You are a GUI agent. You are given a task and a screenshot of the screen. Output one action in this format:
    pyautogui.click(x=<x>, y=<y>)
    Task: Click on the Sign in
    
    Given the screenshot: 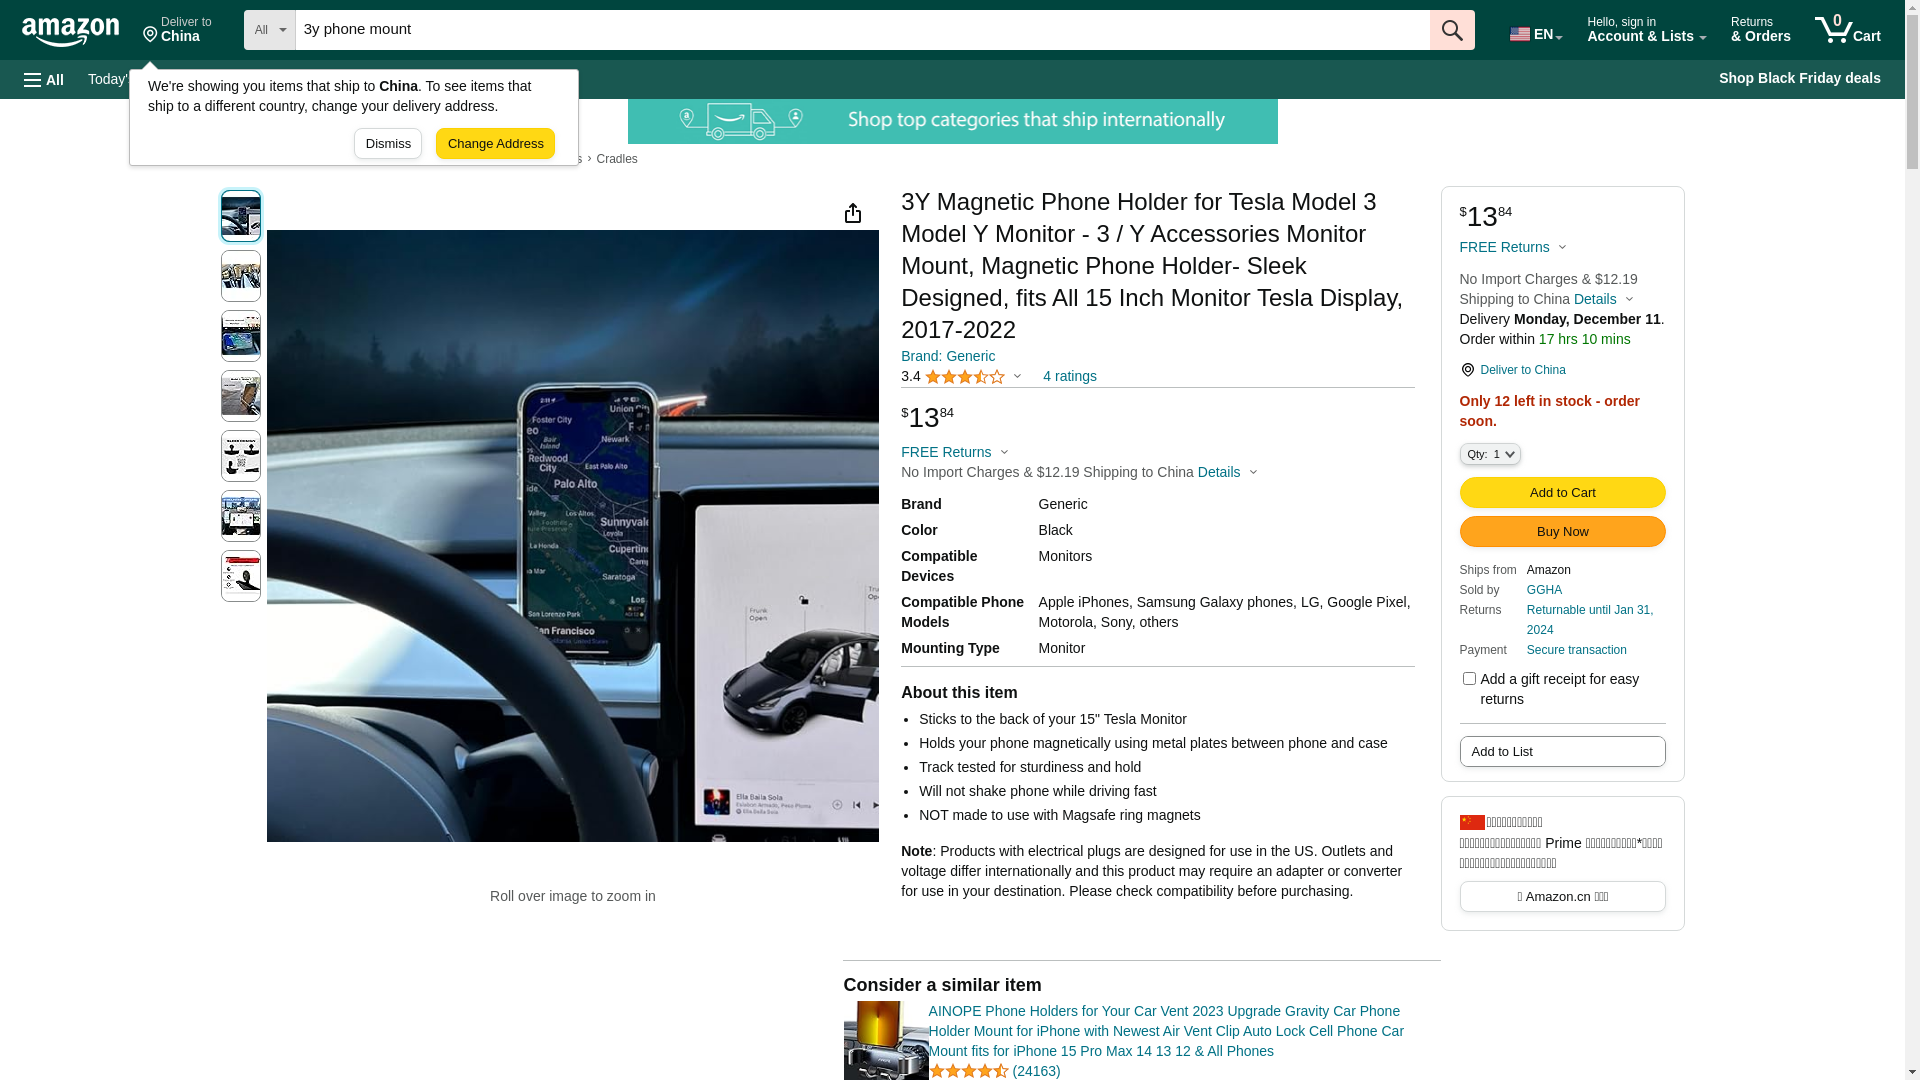 What is the action you would take?
    pyautogui.click(x=1647, y=86)
    